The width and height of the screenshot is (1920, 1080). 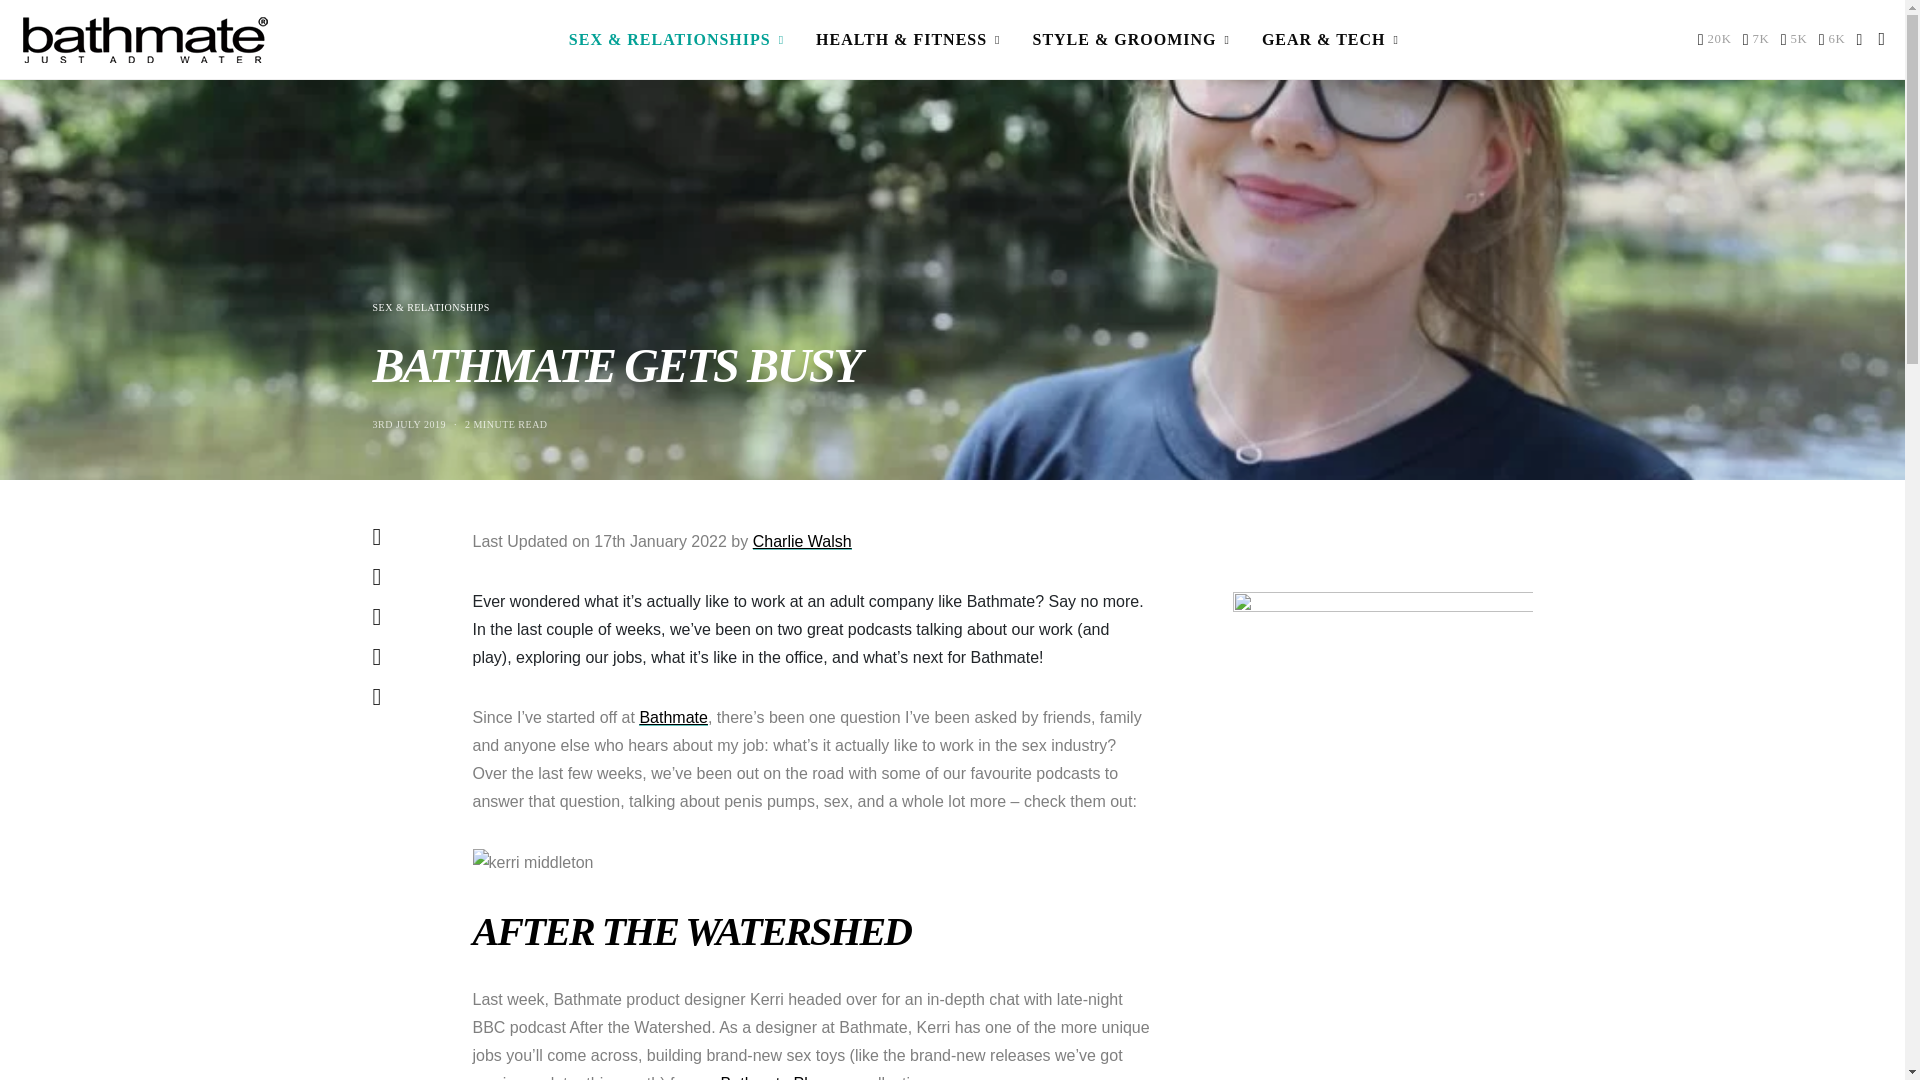 What do you see at coordinates (1714, 40) in the screenshot?
I see `20K` at bounding box center [1714, 40].